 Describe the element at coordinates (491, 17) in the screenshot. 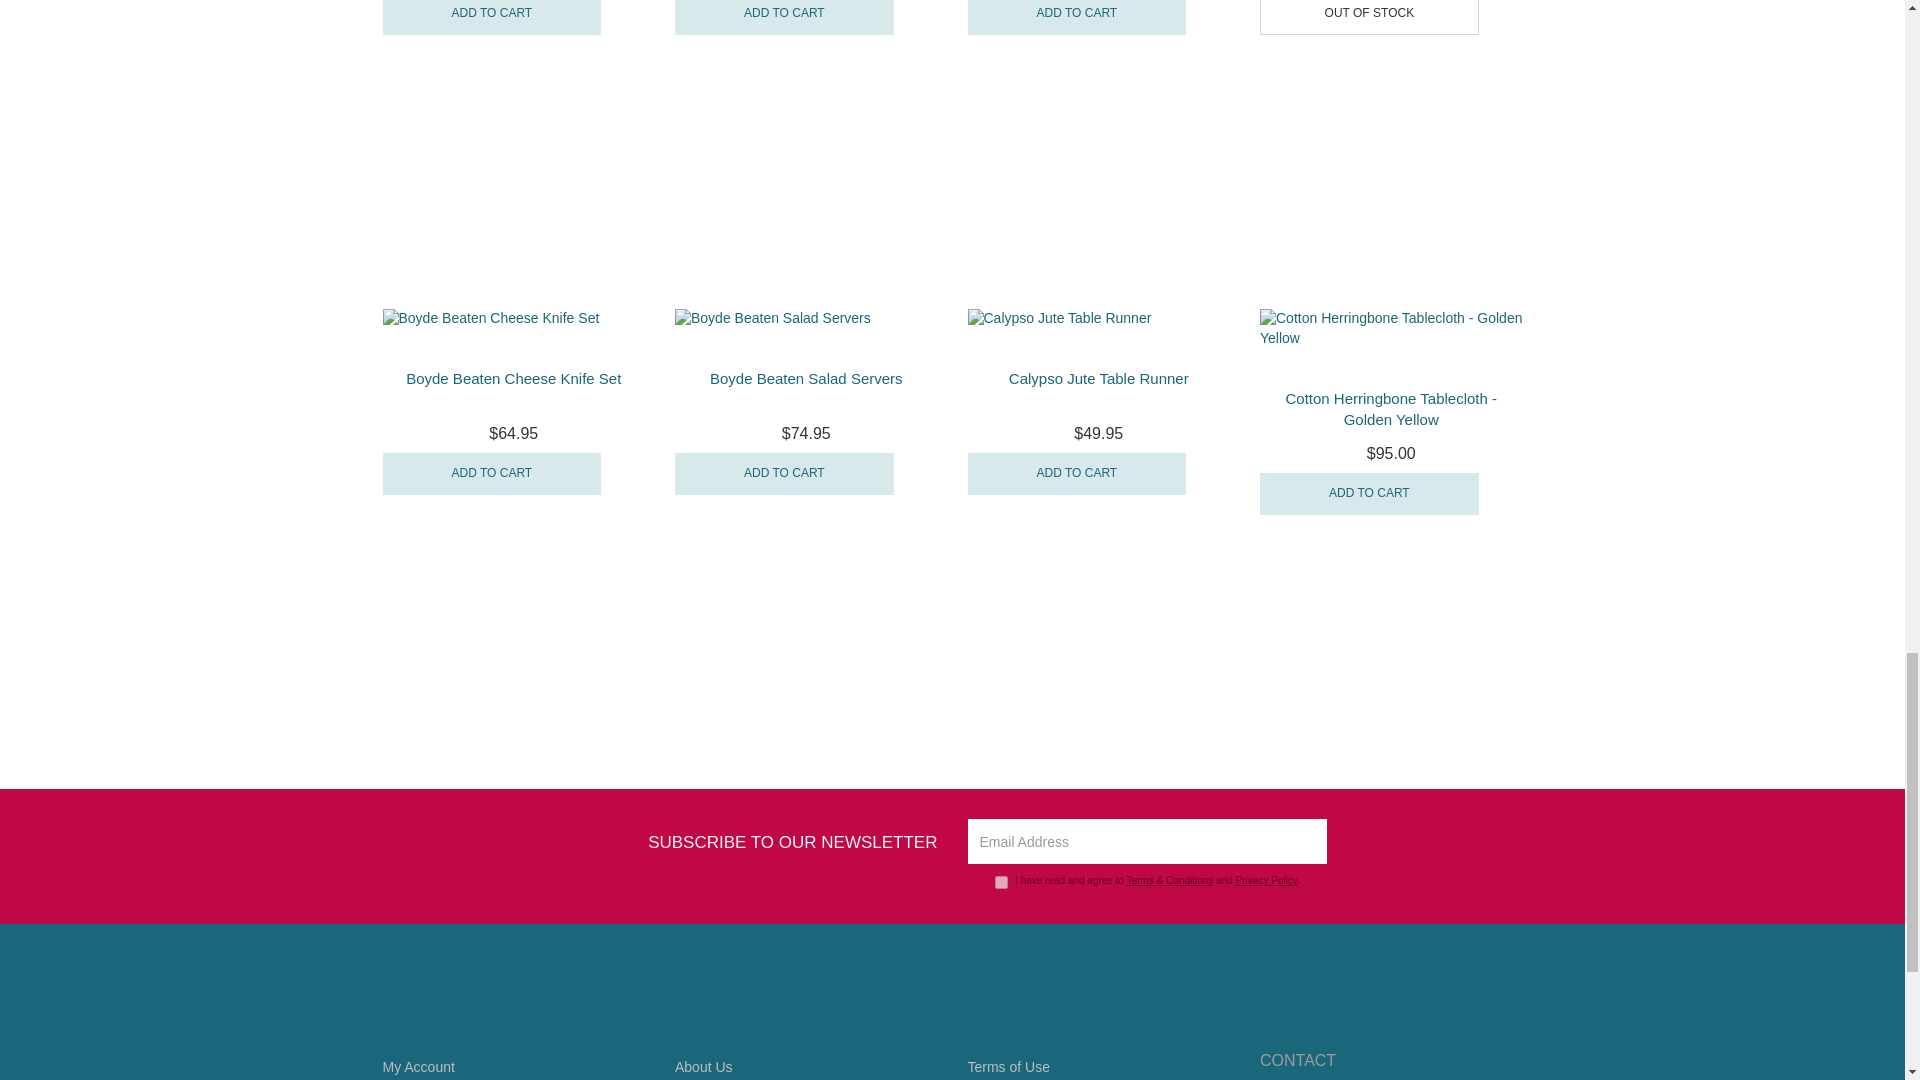

I see `Add to Cart` at that location.